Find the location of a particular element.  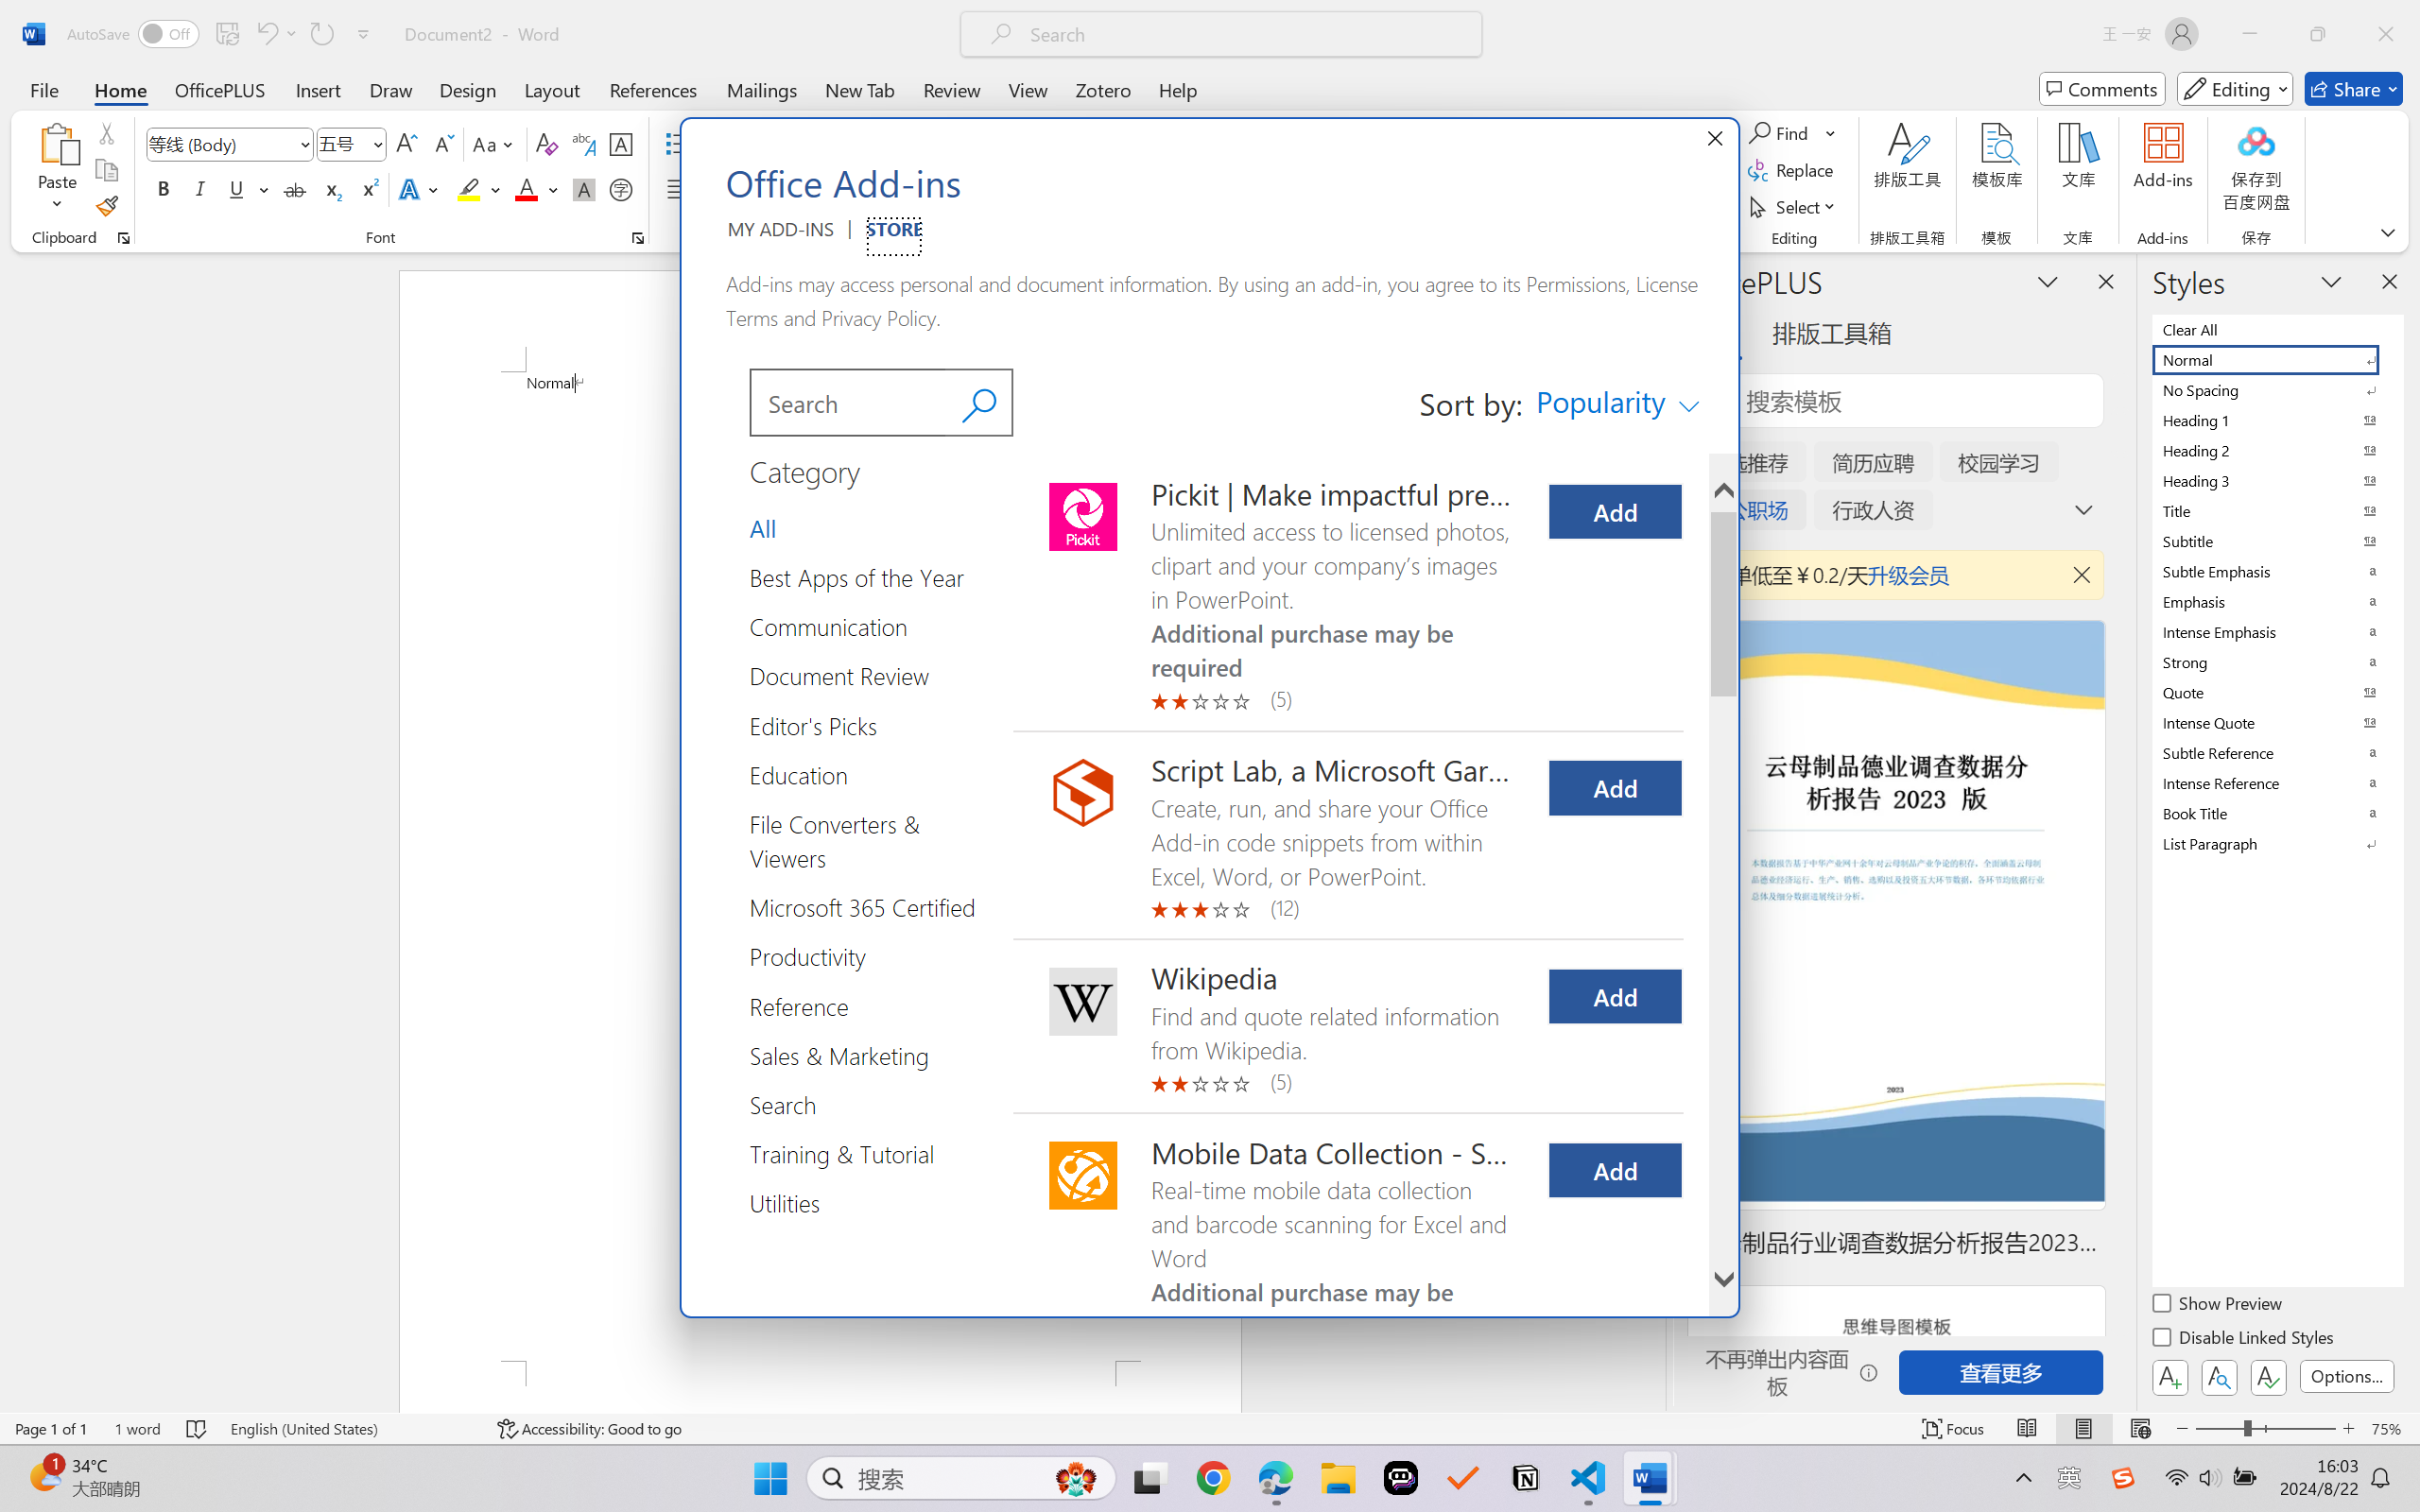

Paste is located at coordinates (58, 143).